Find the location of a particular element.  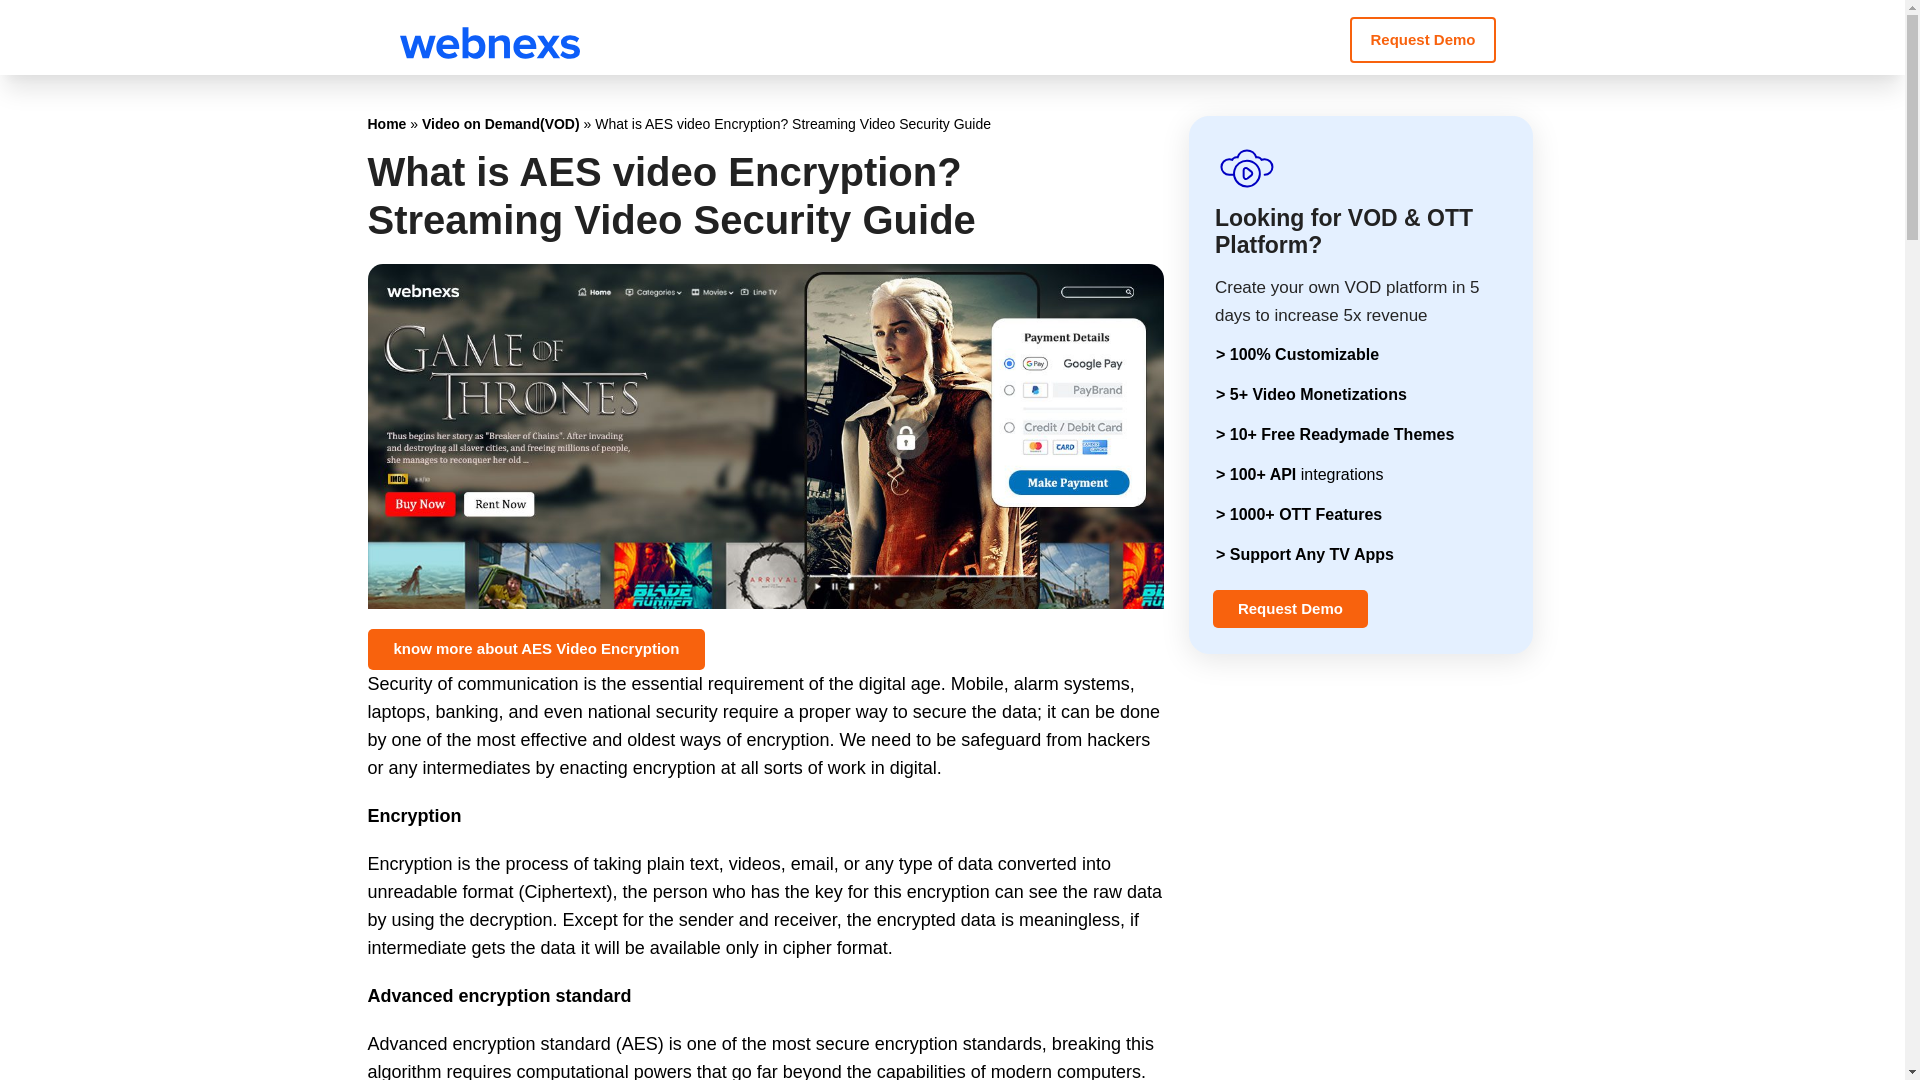

know more about AES Video Encryption is located at coordinates (537, 648).